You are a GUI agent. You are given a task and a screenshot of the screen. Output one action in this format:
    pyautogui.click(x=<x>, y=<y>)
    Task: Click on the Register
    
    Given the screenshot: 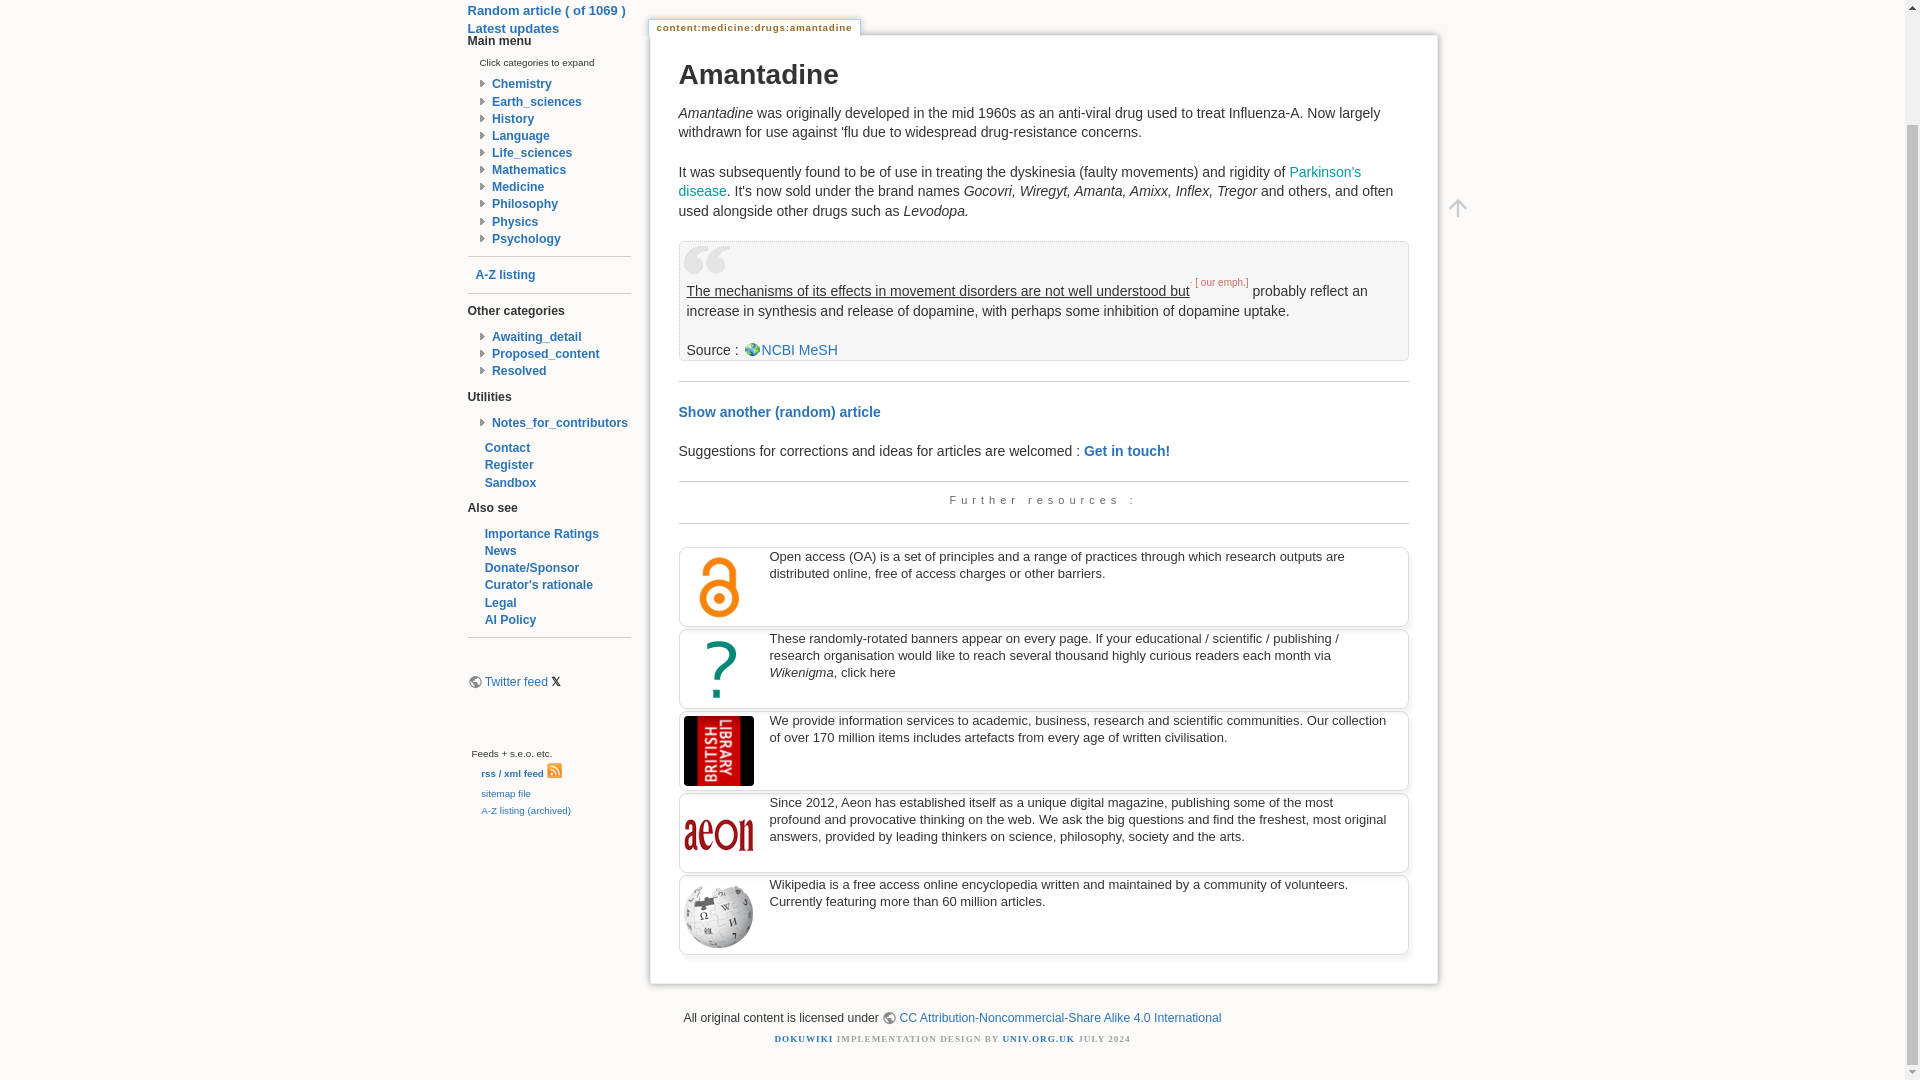 What is the action you would take?
    pyautogui.click(x=500, y=464)
    